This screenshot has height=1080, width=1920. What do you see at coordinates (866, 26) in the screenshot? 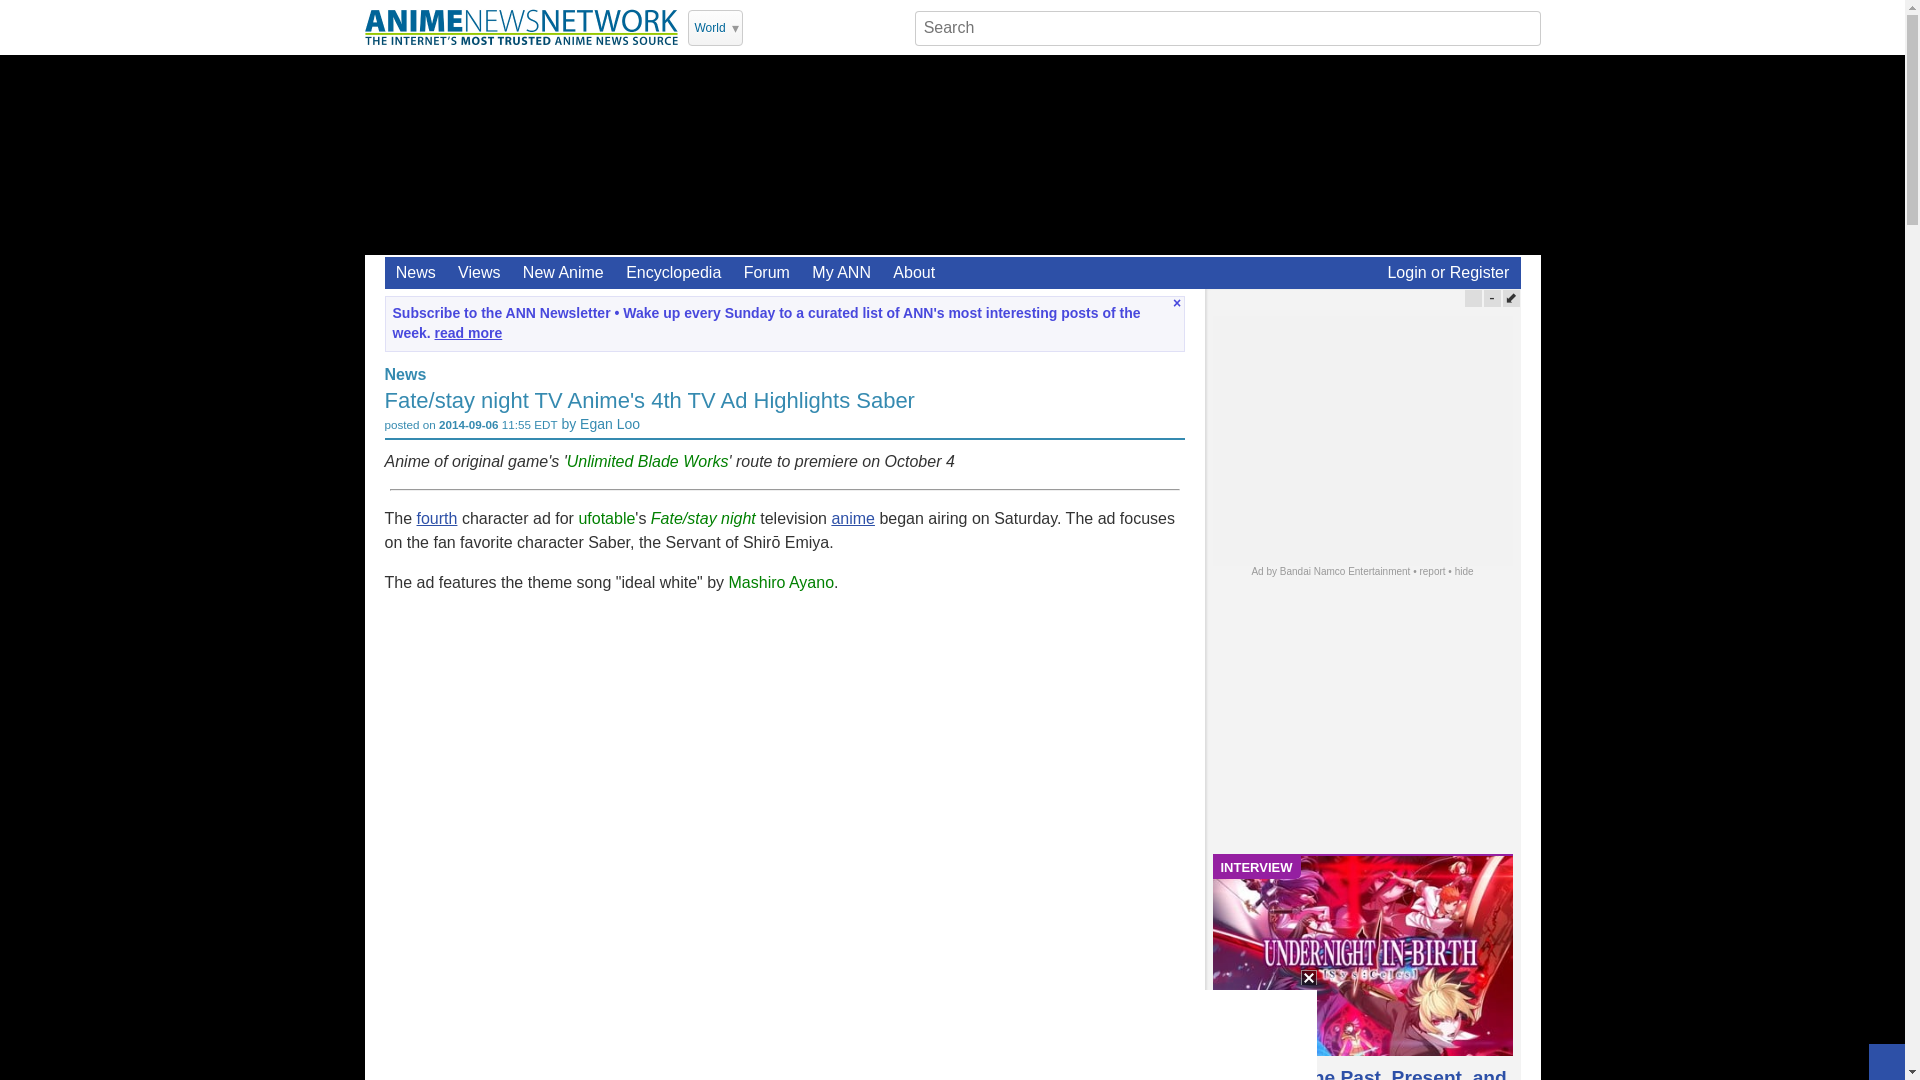
I see `TikTok` at bounding box center [866, 26].